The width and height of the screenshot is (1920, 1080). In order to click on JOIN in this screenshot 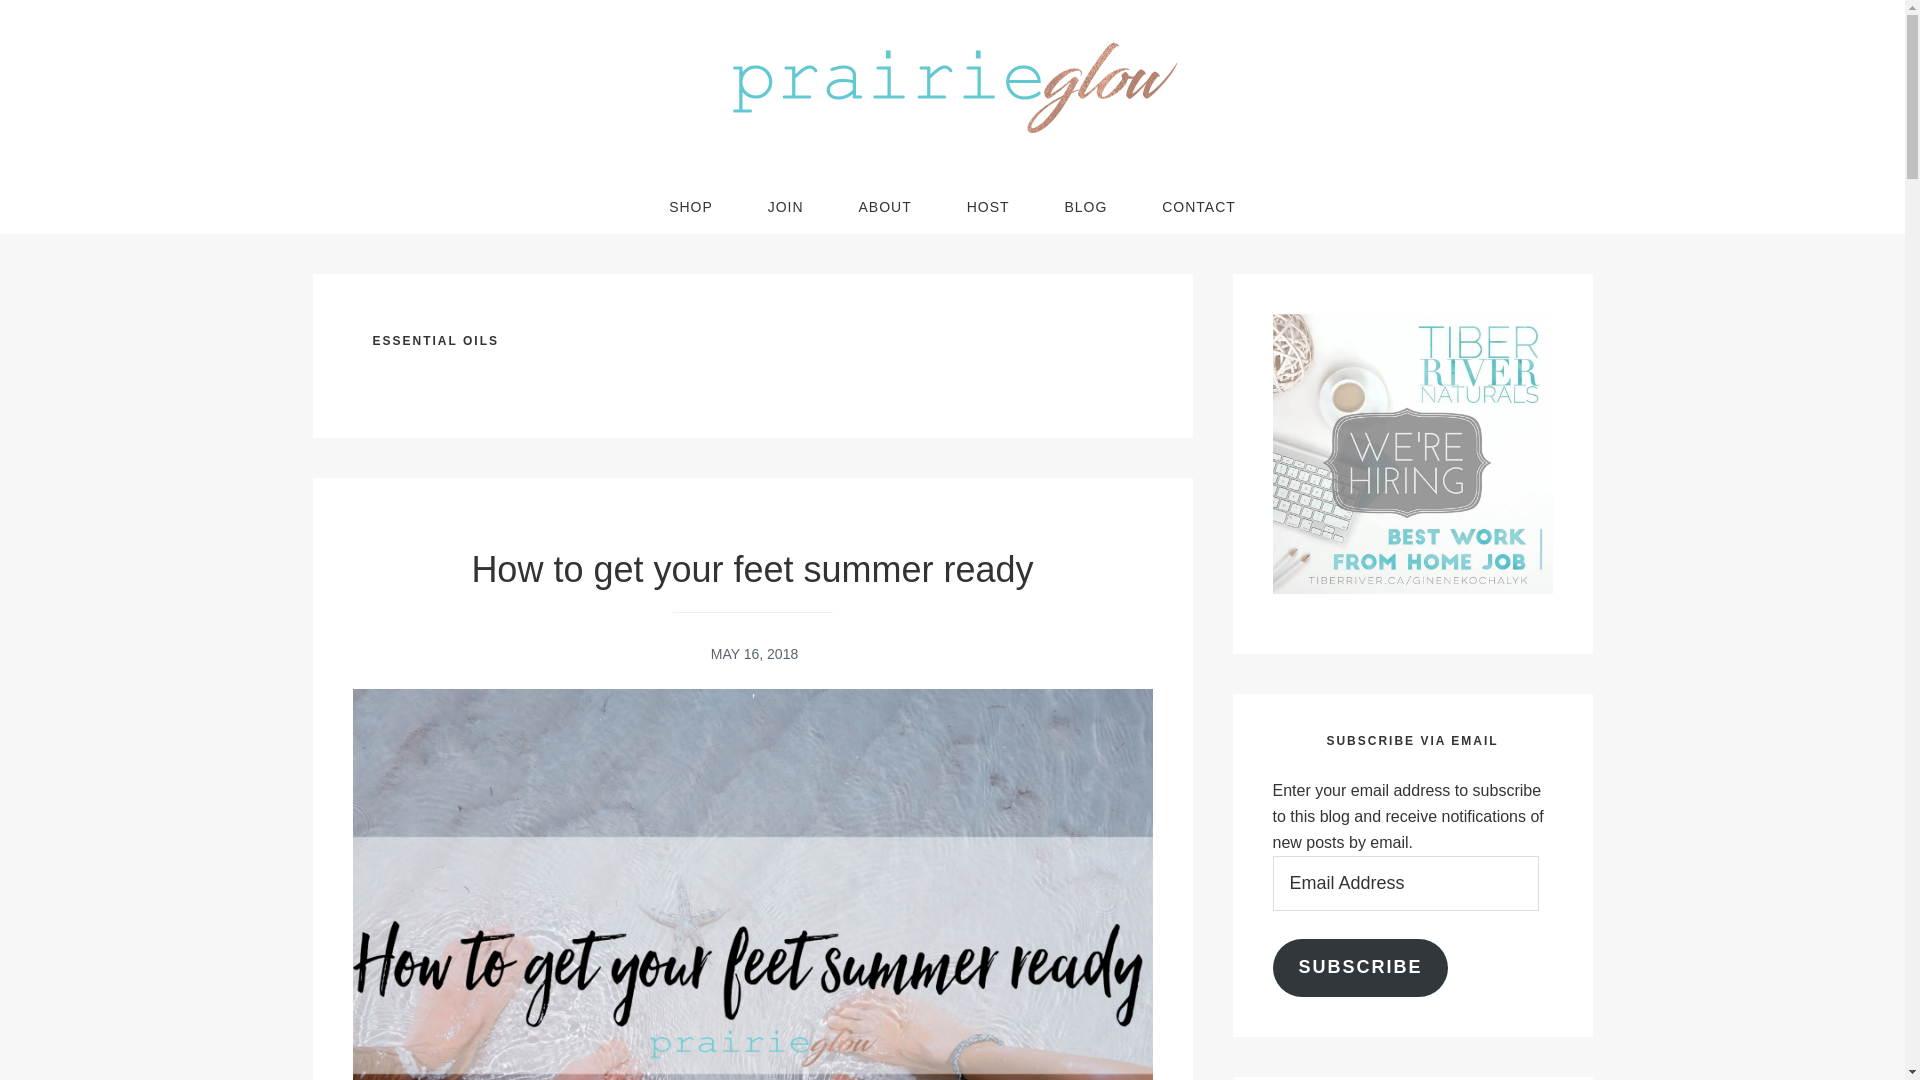, I will do `click(786, 207)`.